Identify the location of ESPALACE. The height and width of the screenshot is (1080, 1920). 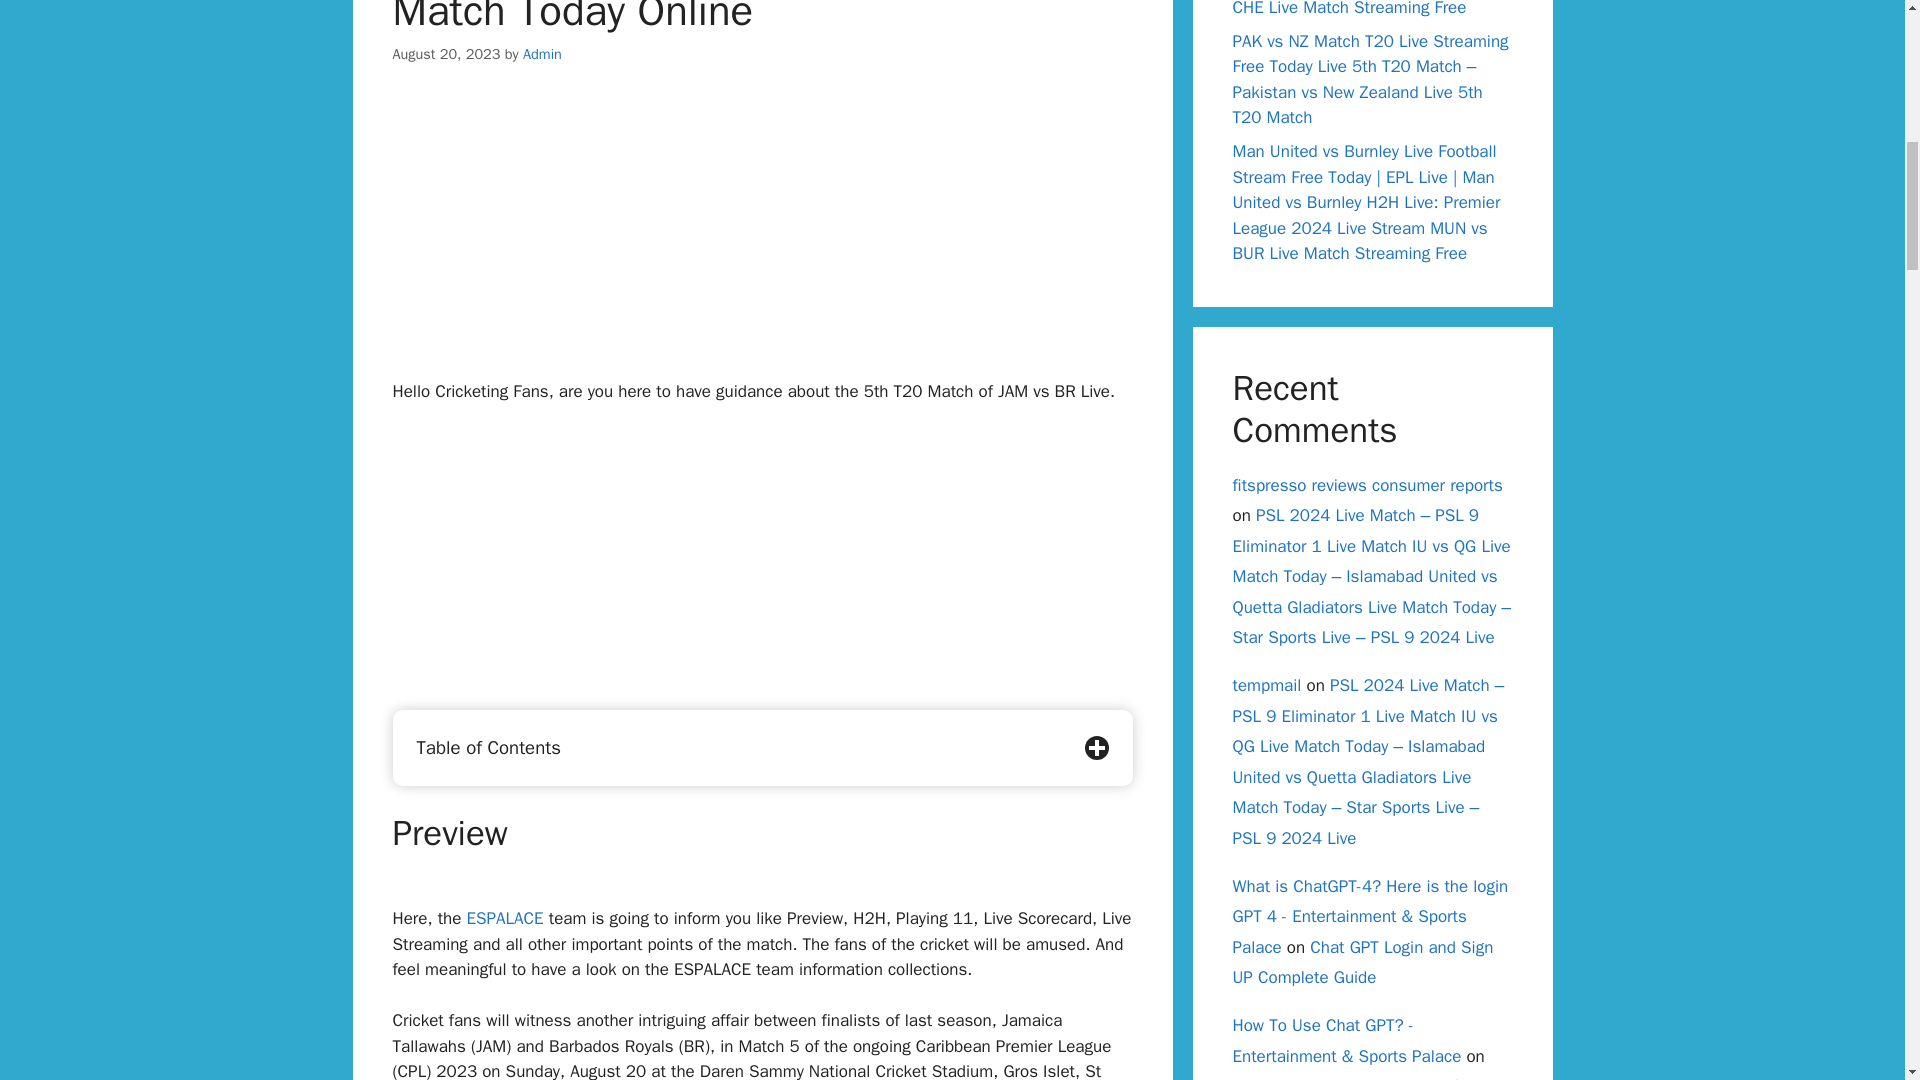
(504, 918).